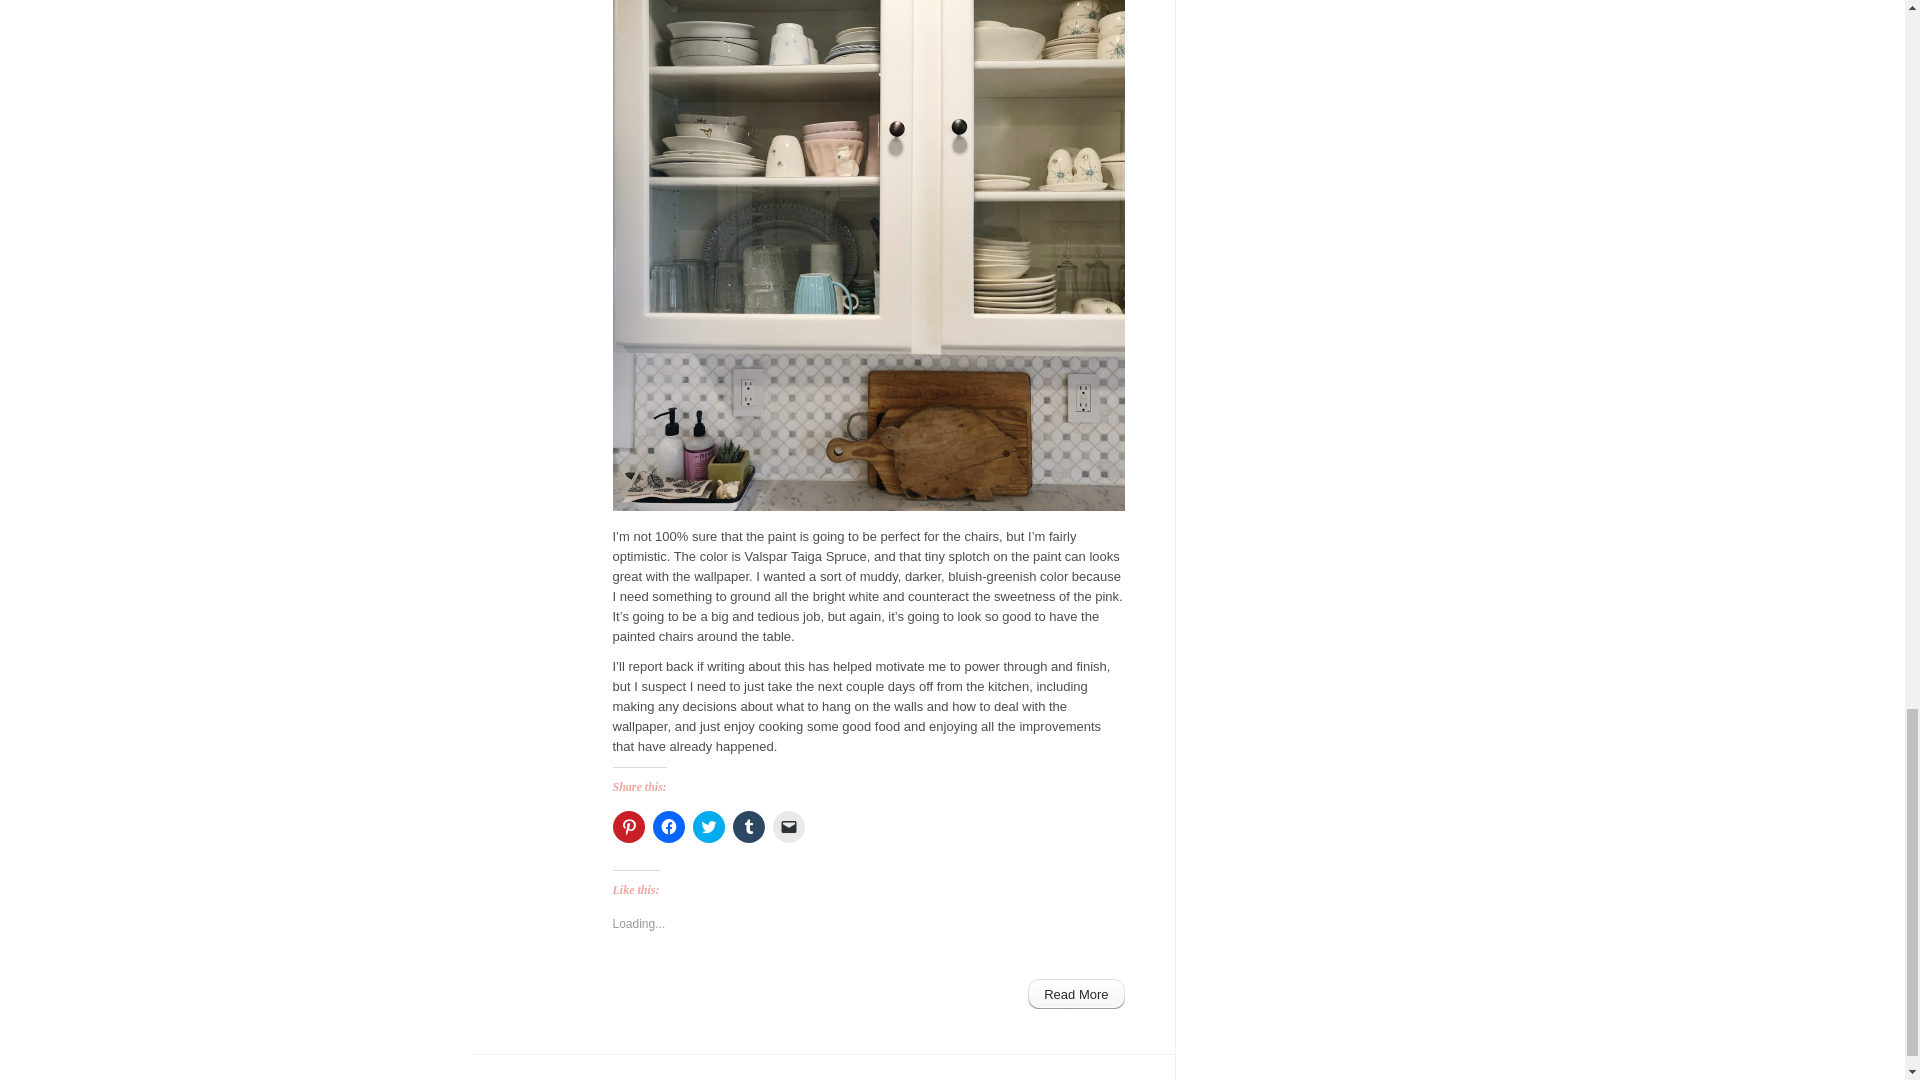  What do you see at coordinates (707, 827) in the screenshot?
I see `Click to share on Twitter` at bounding box center [707, 827].